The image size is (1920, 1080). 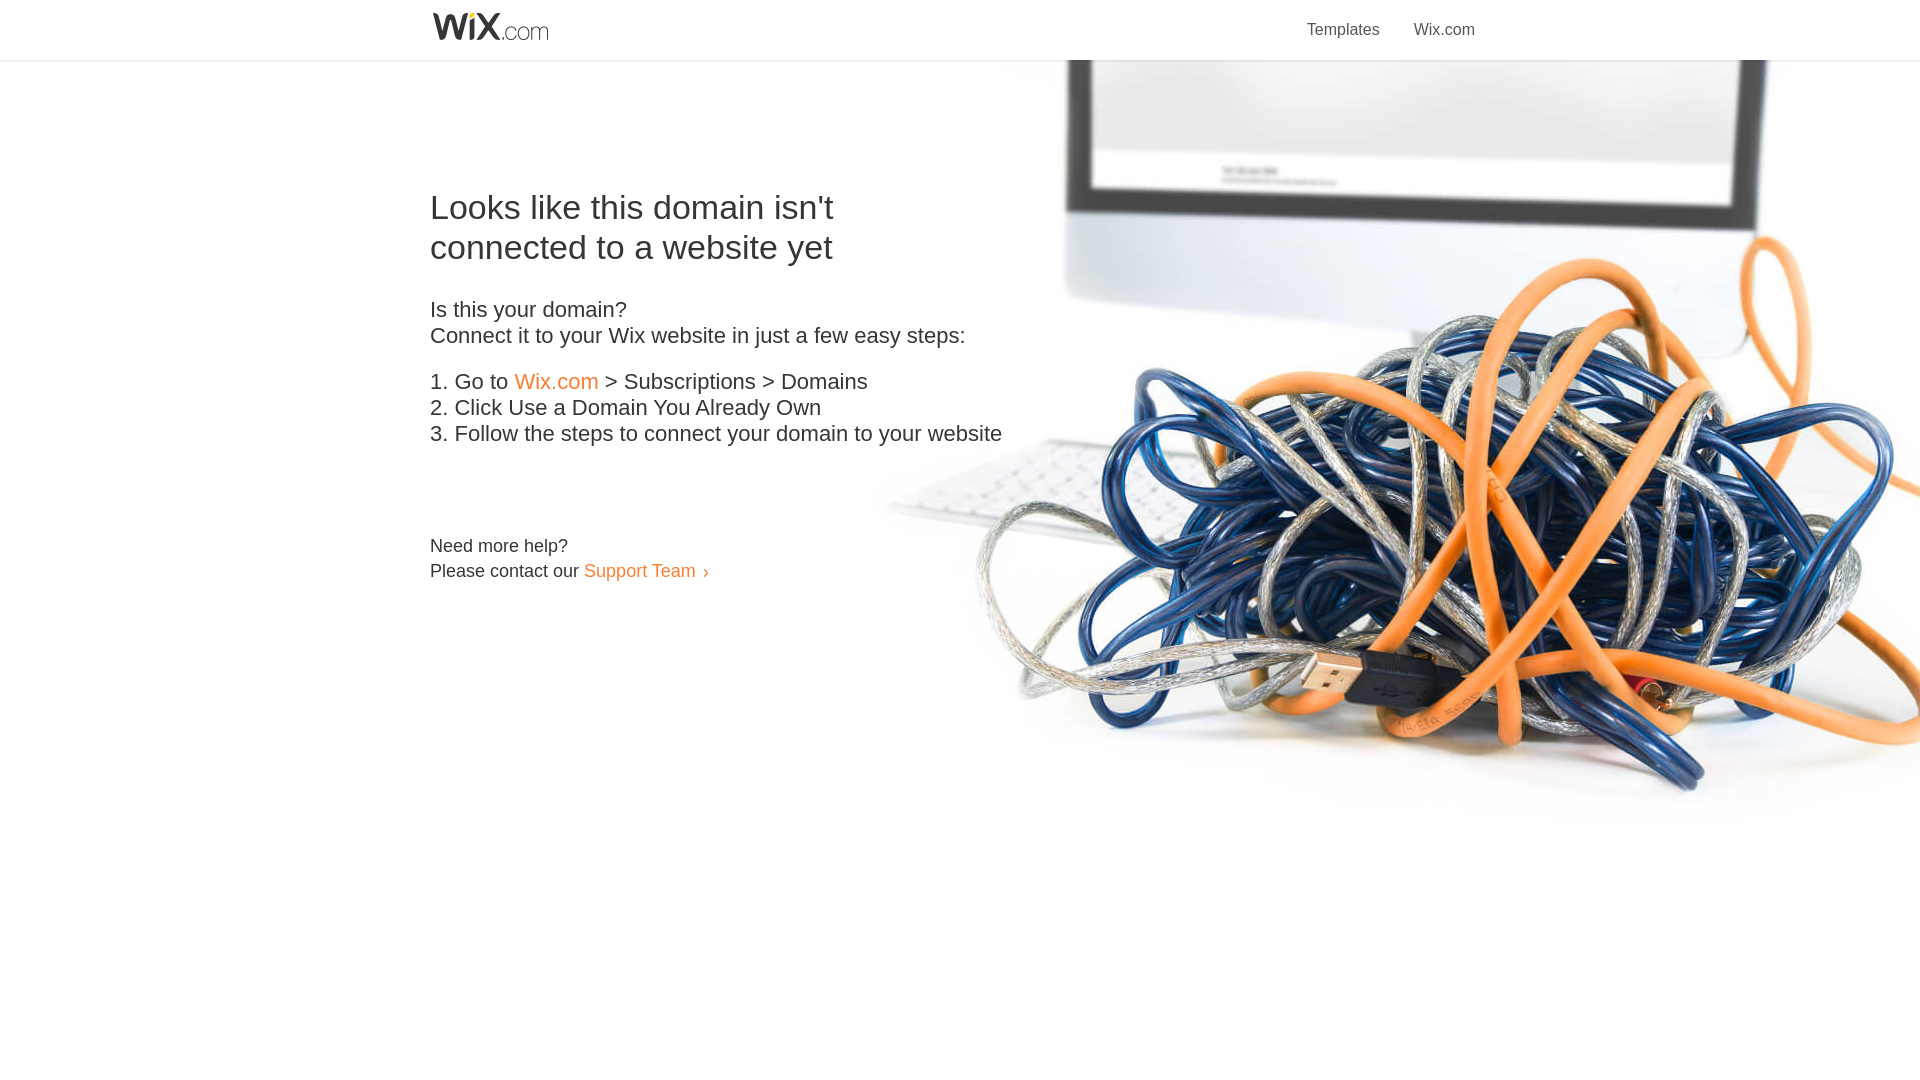 What do you see at coordinates (639, 570) in the screenshot?
I see `Support Team` at bounding box center [639, 570].